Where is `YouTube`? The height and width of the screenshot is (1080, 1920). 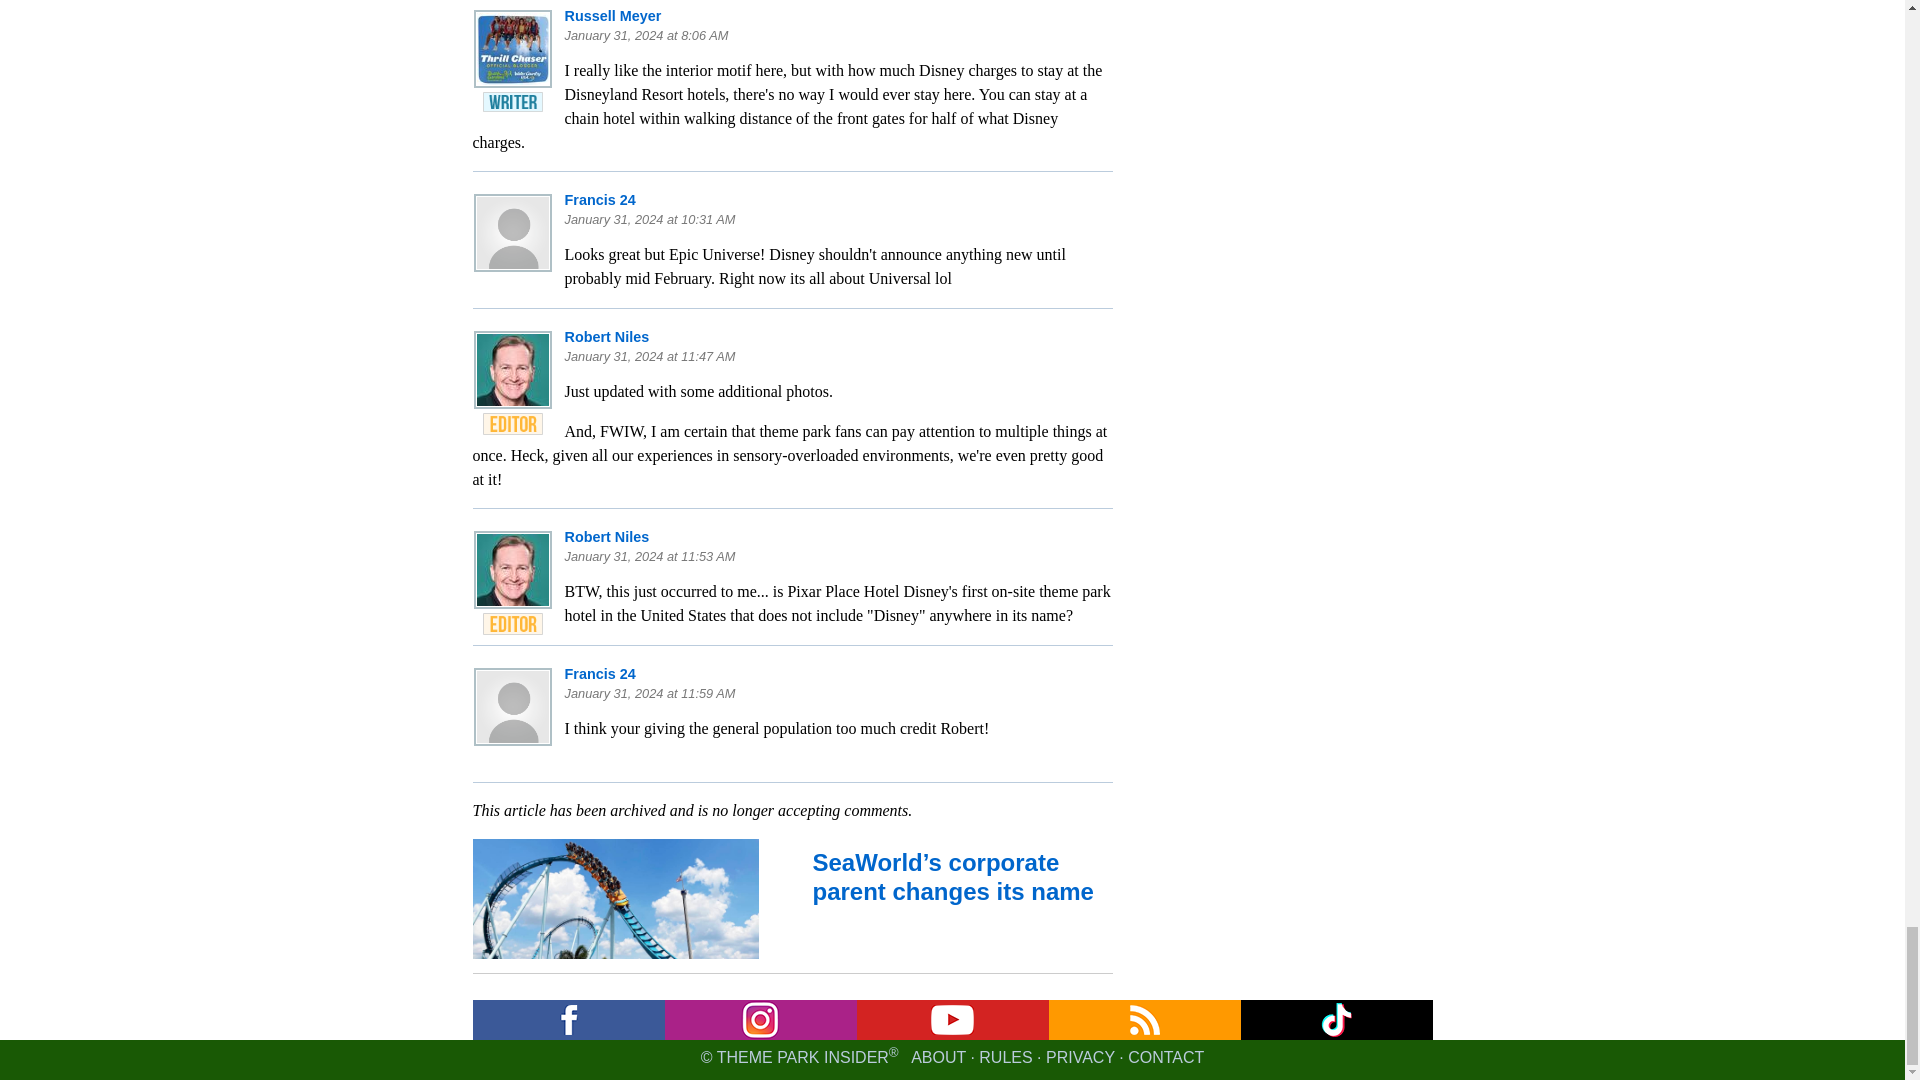
YouTube is located at coordinates (952, 1020).